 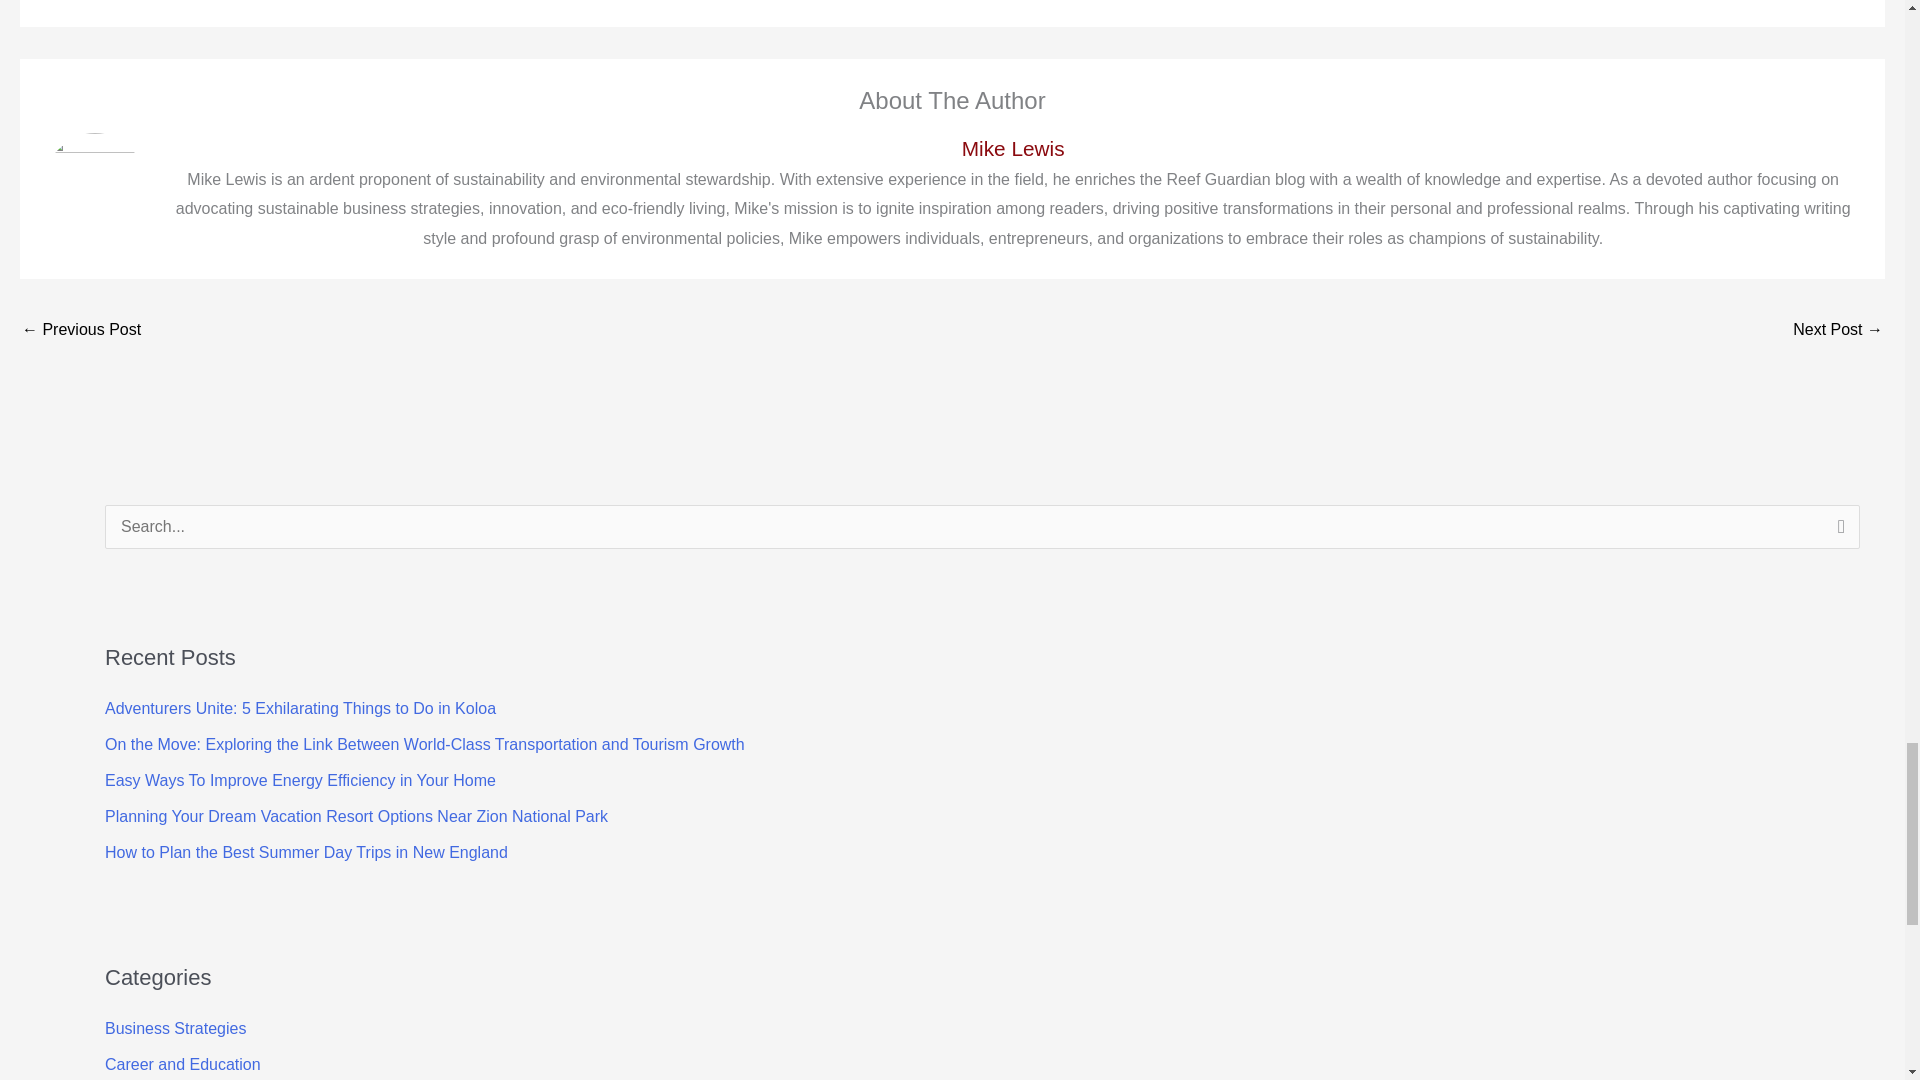 What do you see at coordinates (300, 780) in the screenshot?
I see `Easy Ways To Improve Energy Efficiency in Your Home` at bounding box center [300, 780].